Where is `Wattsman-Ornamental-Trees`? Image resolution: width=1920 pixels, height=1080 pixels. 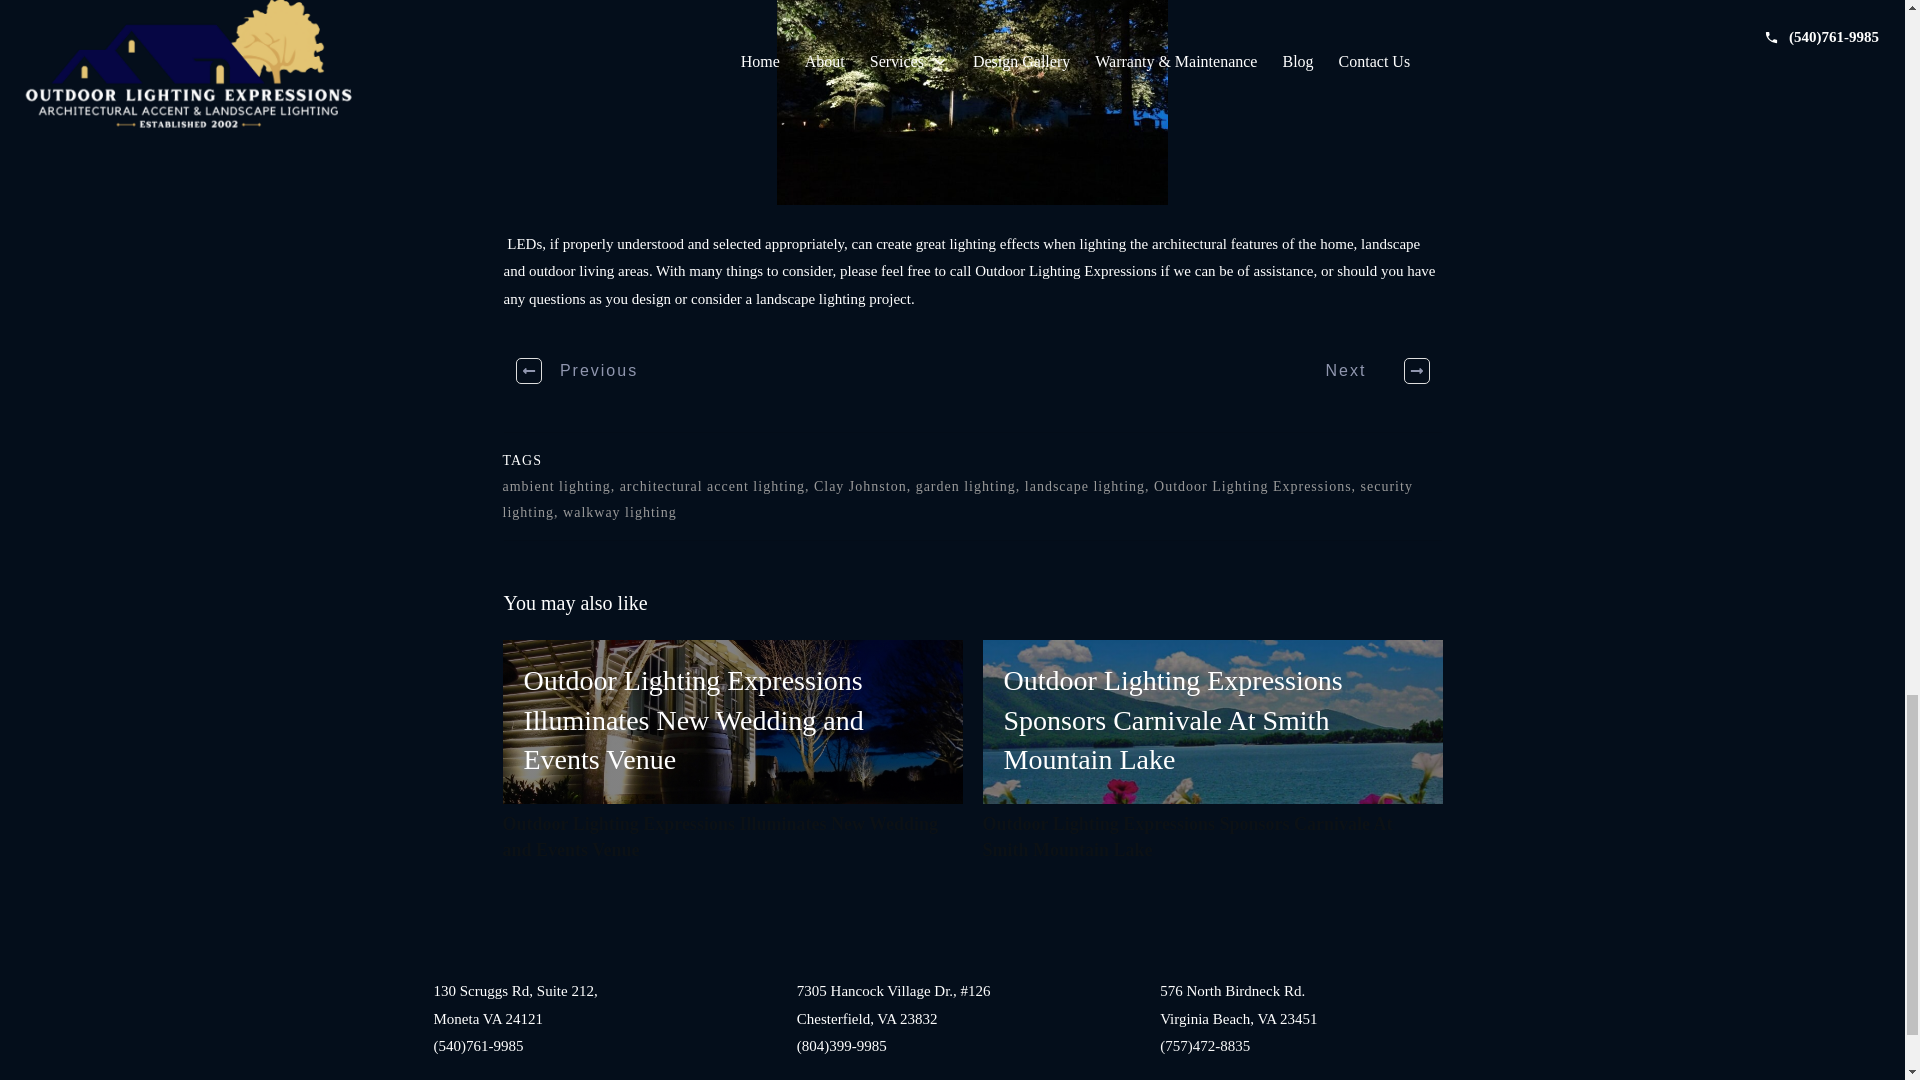
Wattsman-Ornamental-Trees is located at coordinates (972, 102).